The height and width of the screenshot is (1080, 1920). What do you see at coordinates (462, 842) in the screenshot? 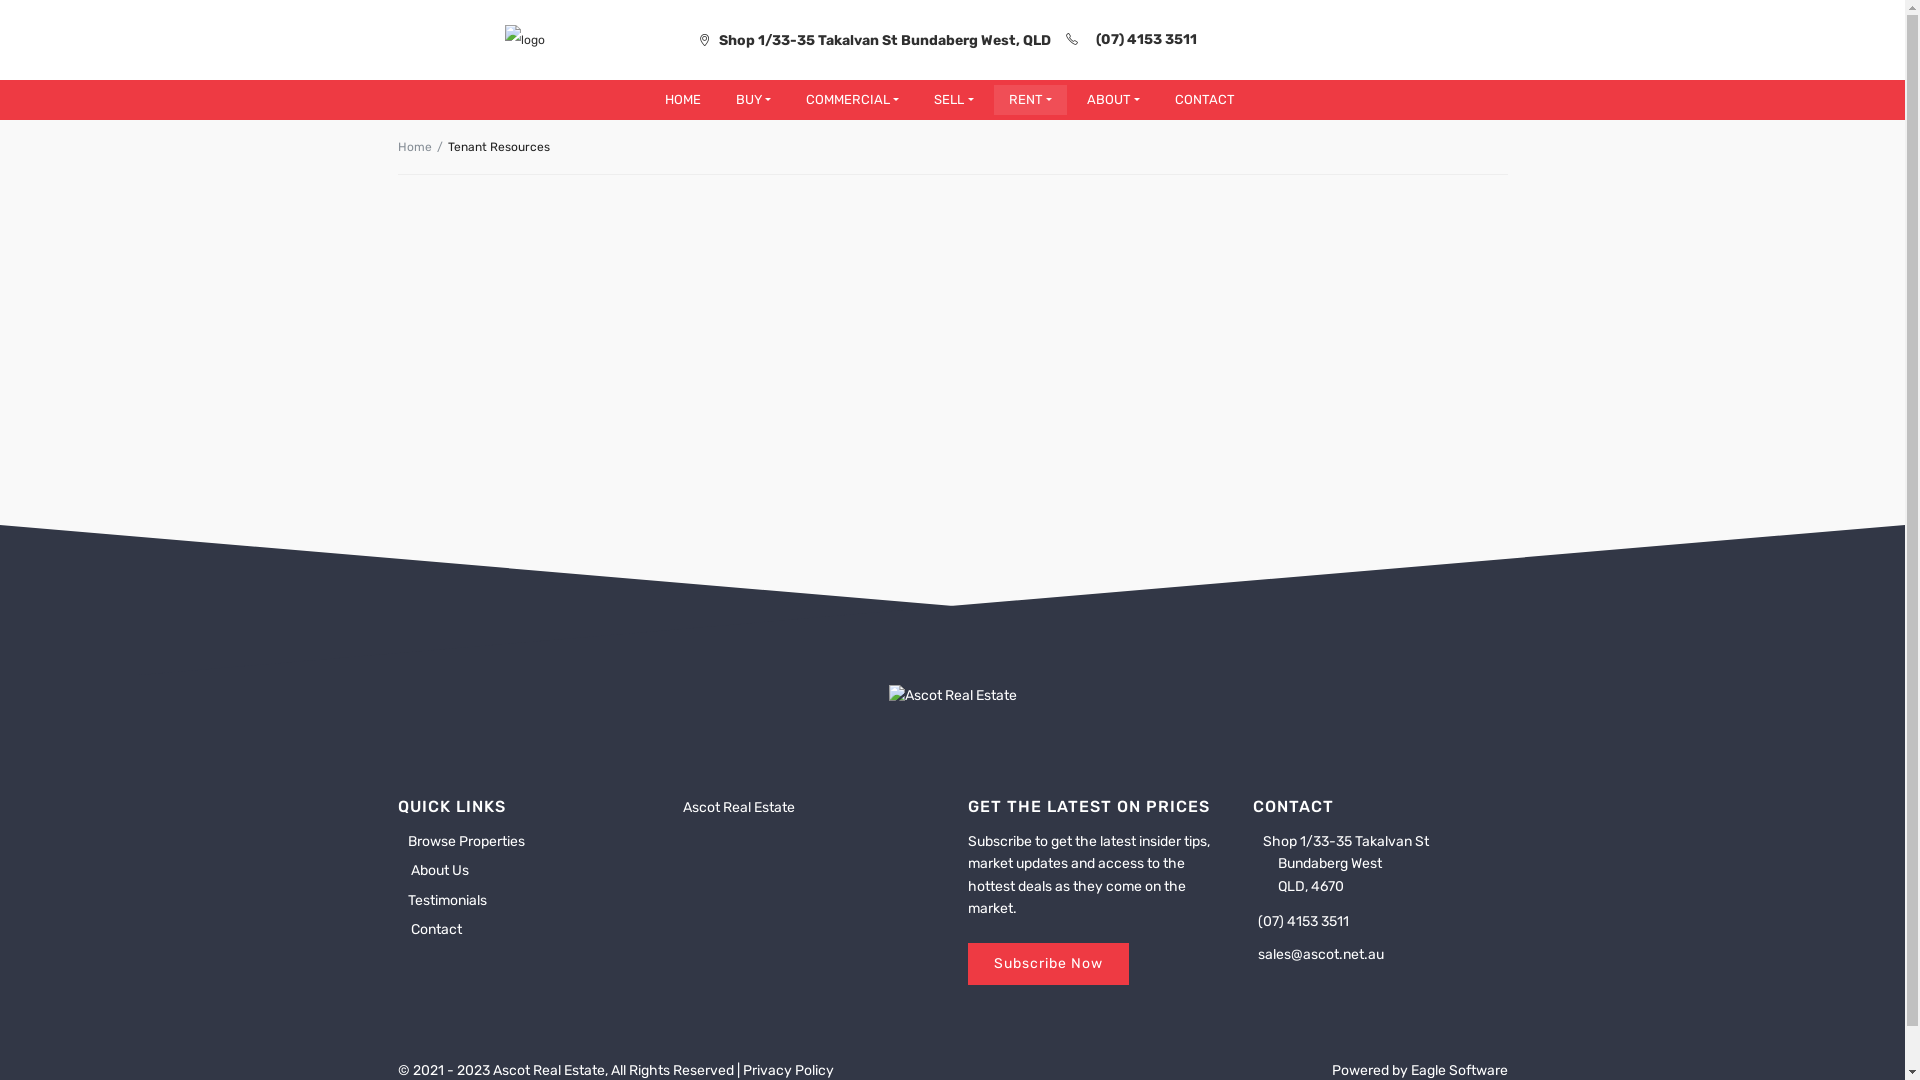
I see `Browse Properties` at bounding box center [462, 842].